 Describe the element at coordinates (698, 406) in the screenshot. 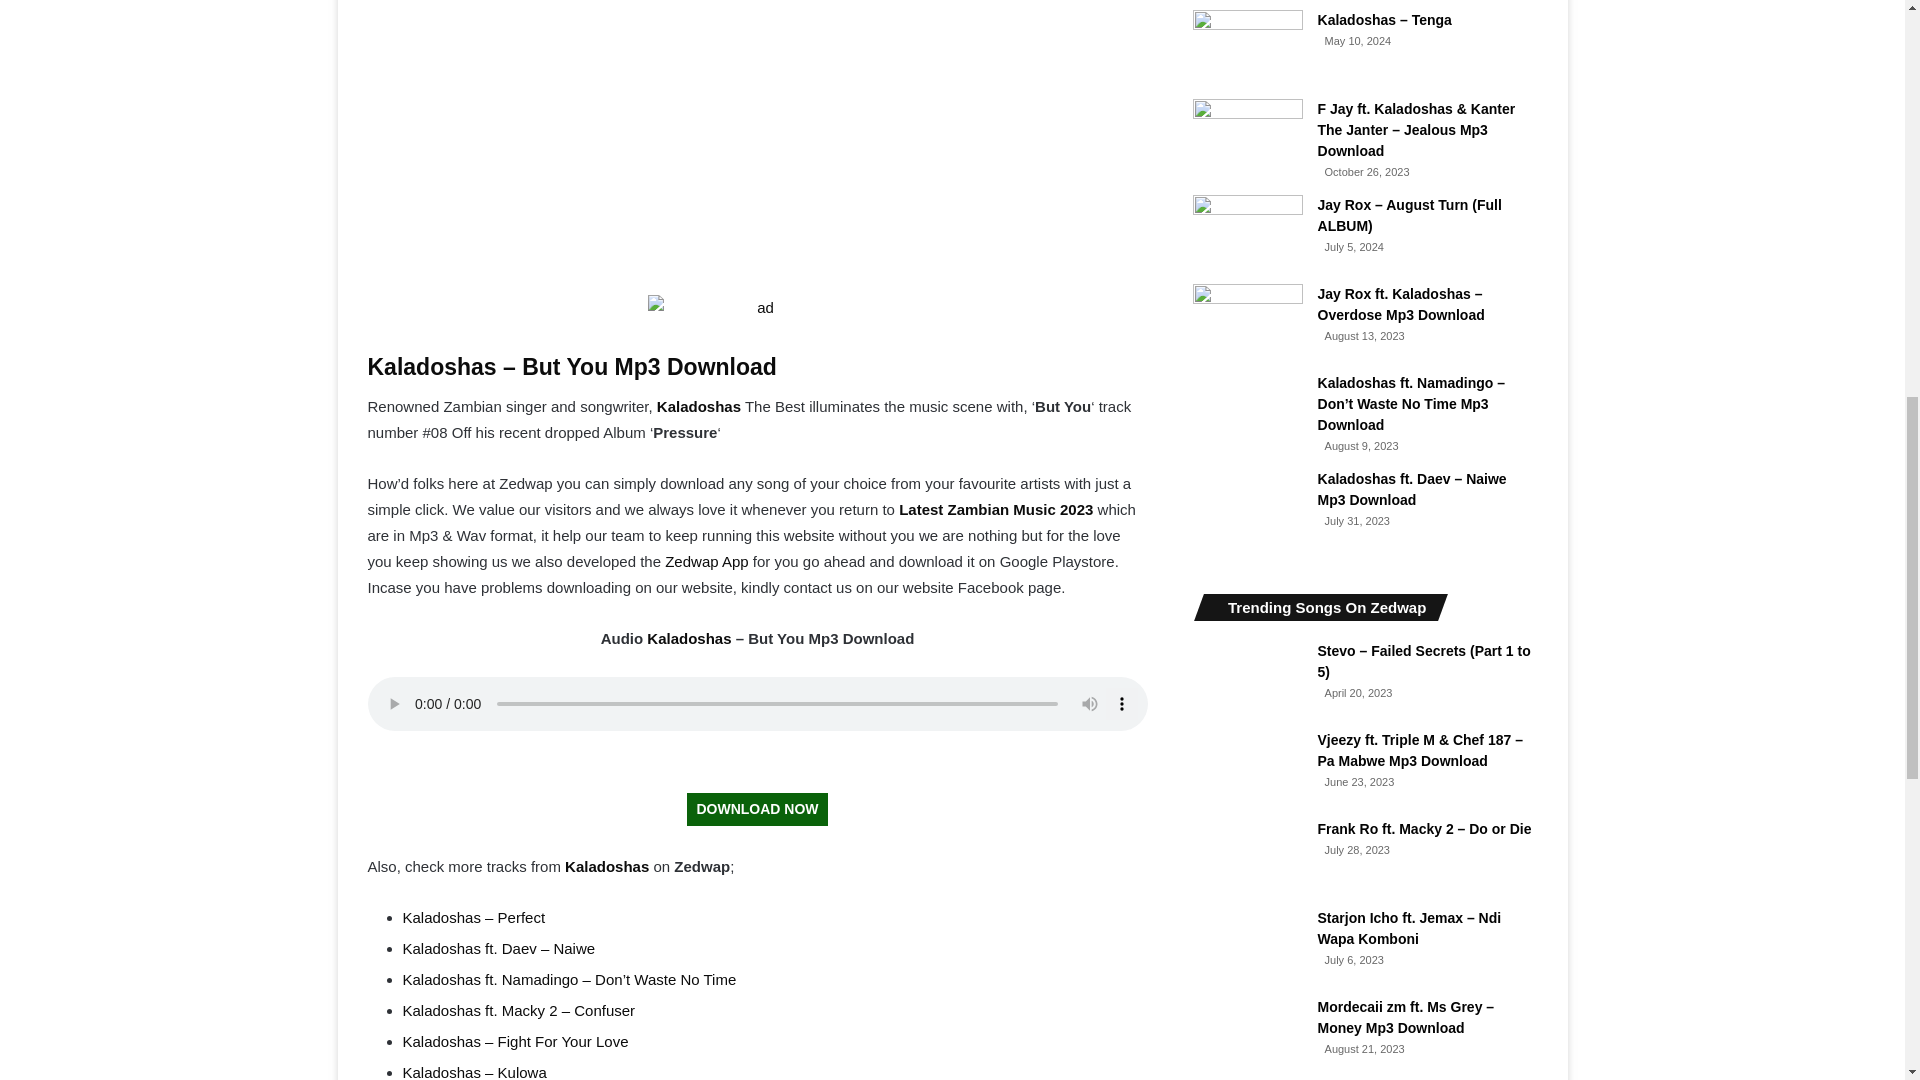

I see `Kaladoshas` at that location.